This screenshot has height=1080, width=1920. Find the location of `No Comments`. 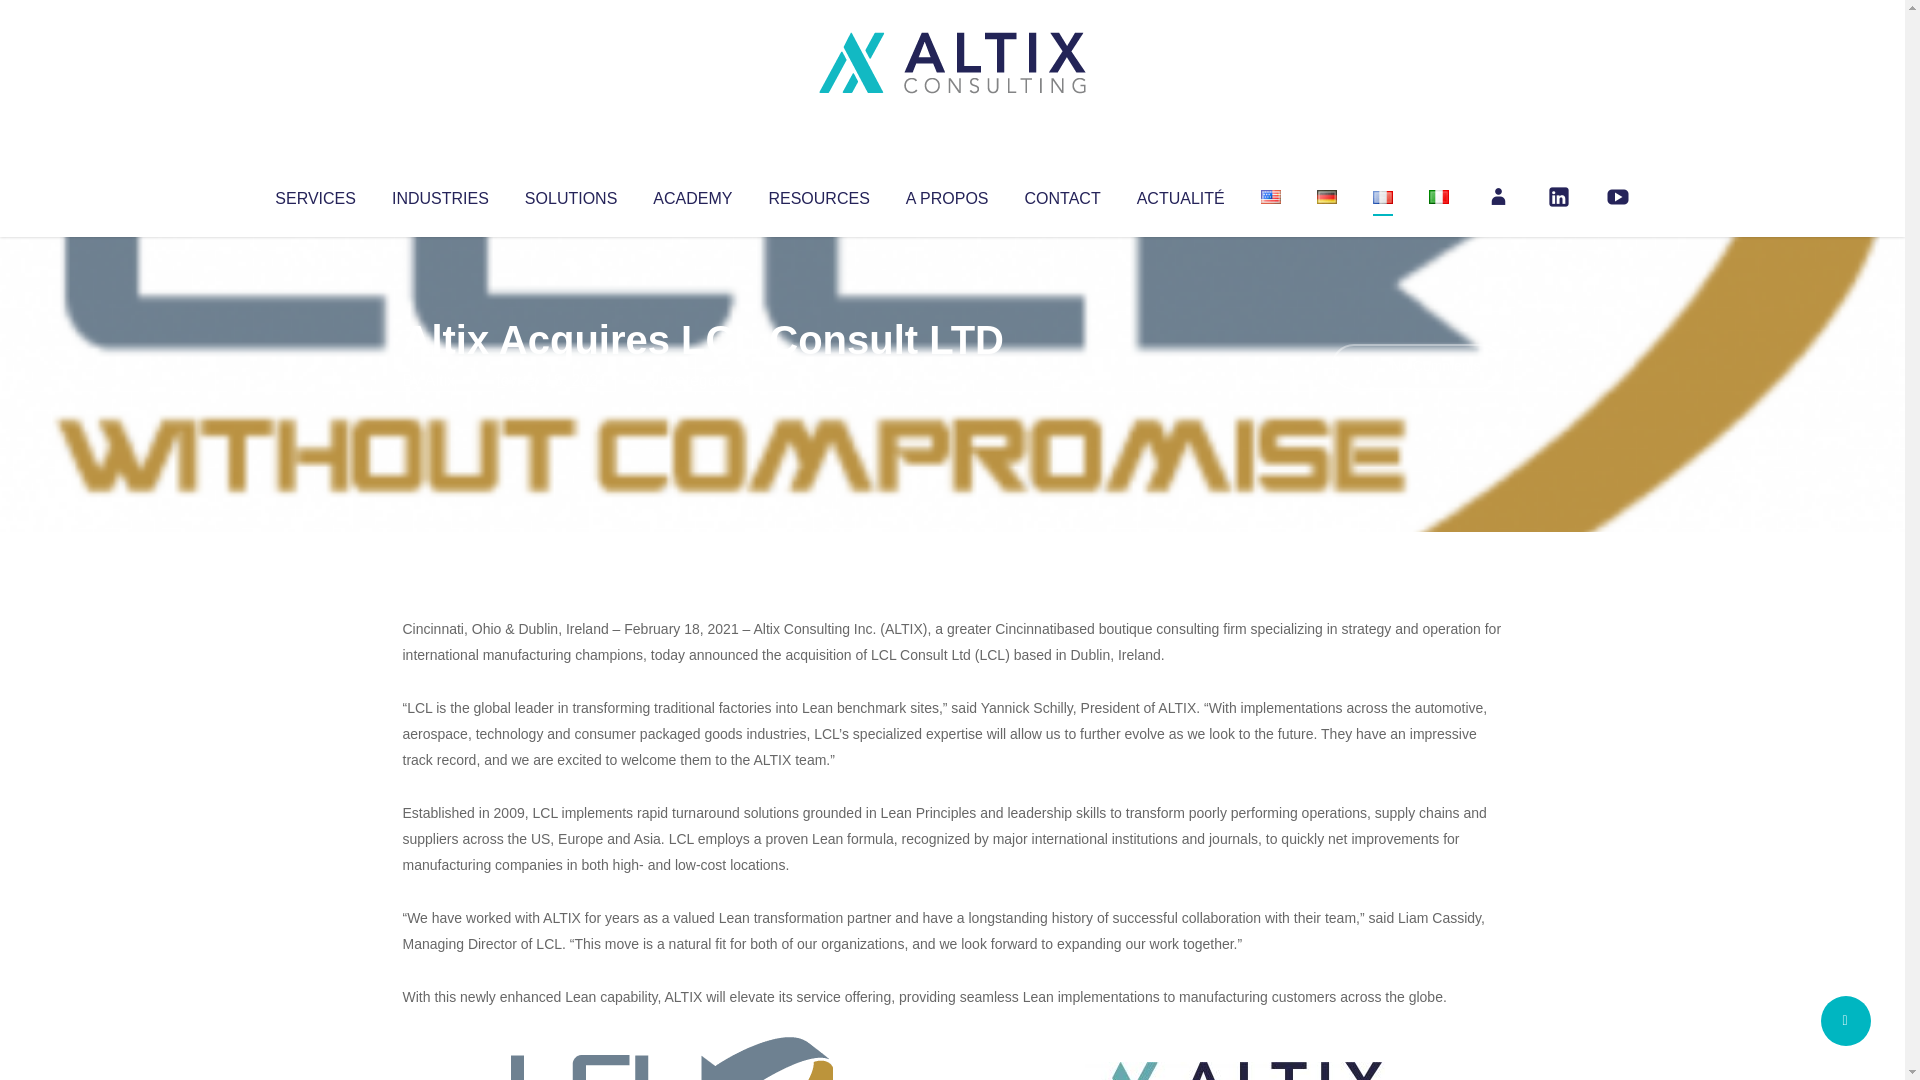

No Comments is located at coordinates (1416, 366).